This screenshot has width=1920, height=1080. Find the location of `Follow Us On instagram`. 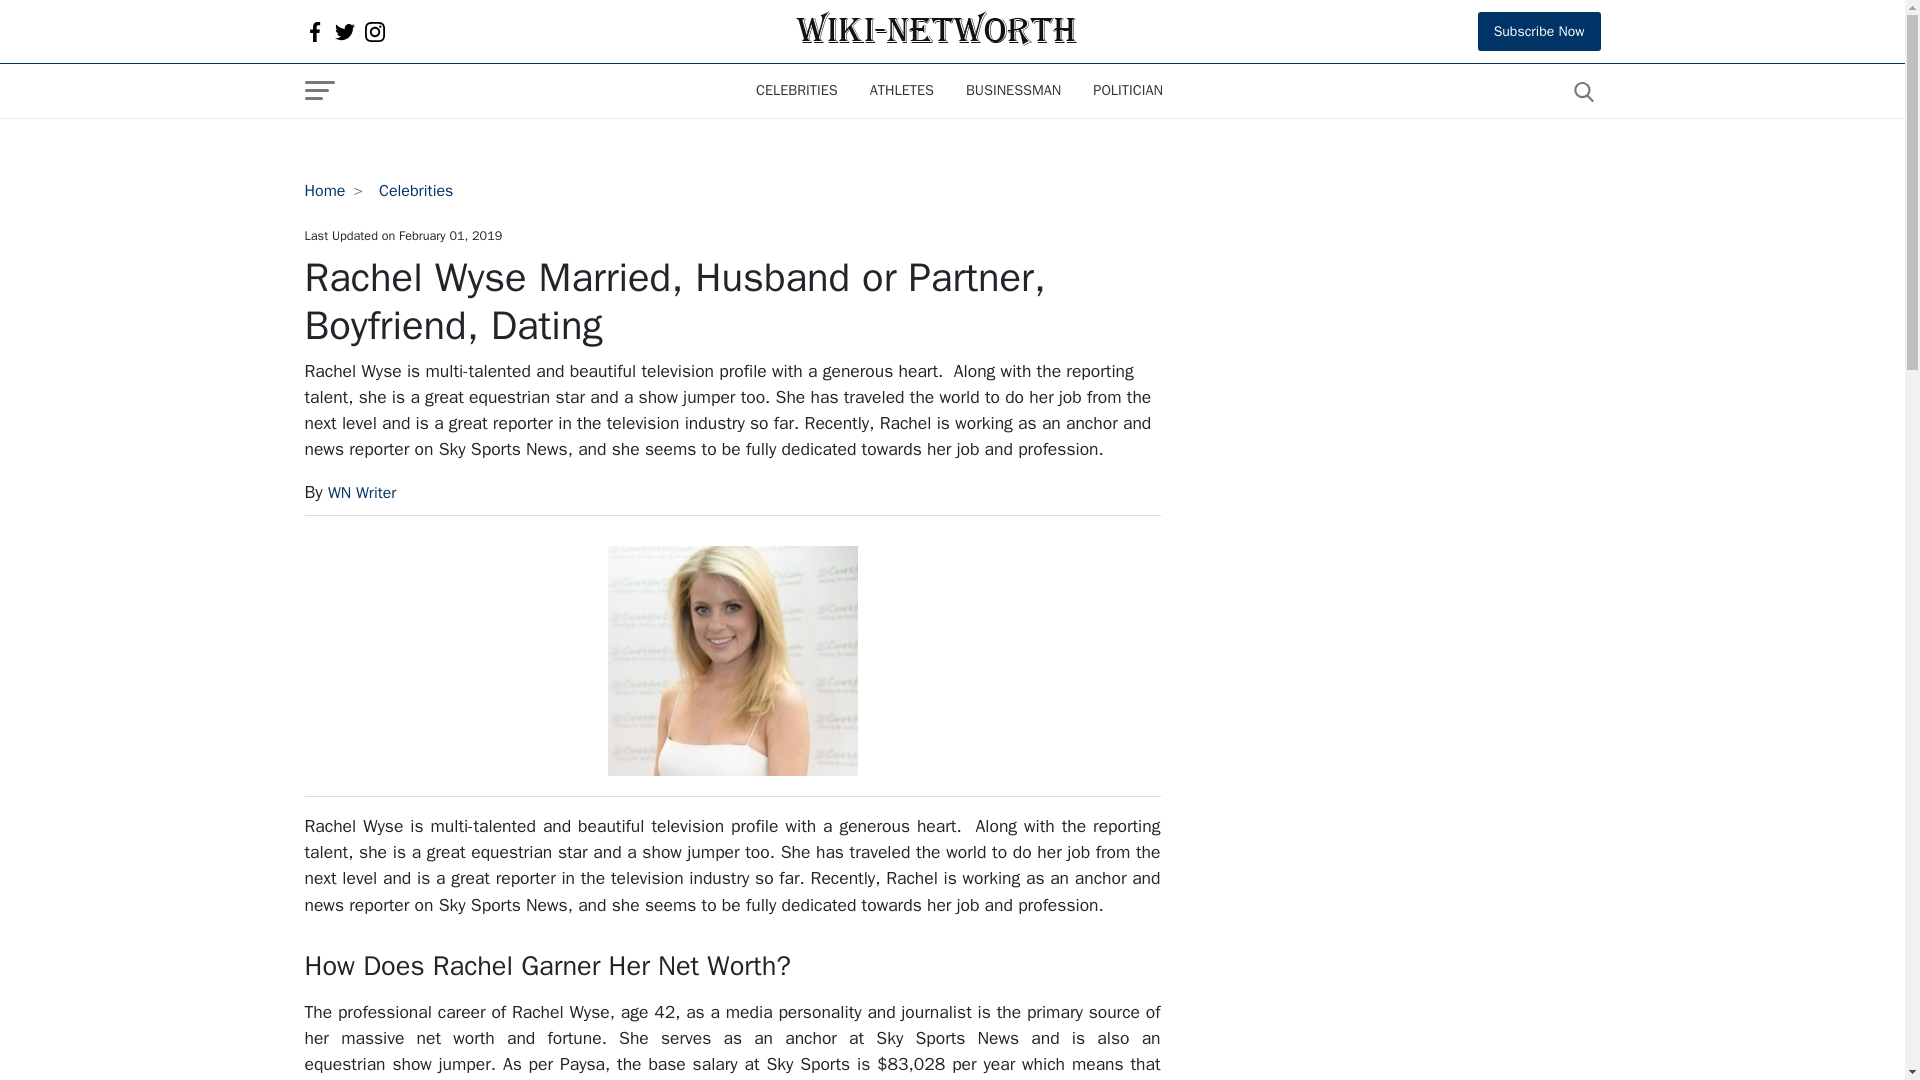

Follow Us On instagram is located at coordinates (374, 32).